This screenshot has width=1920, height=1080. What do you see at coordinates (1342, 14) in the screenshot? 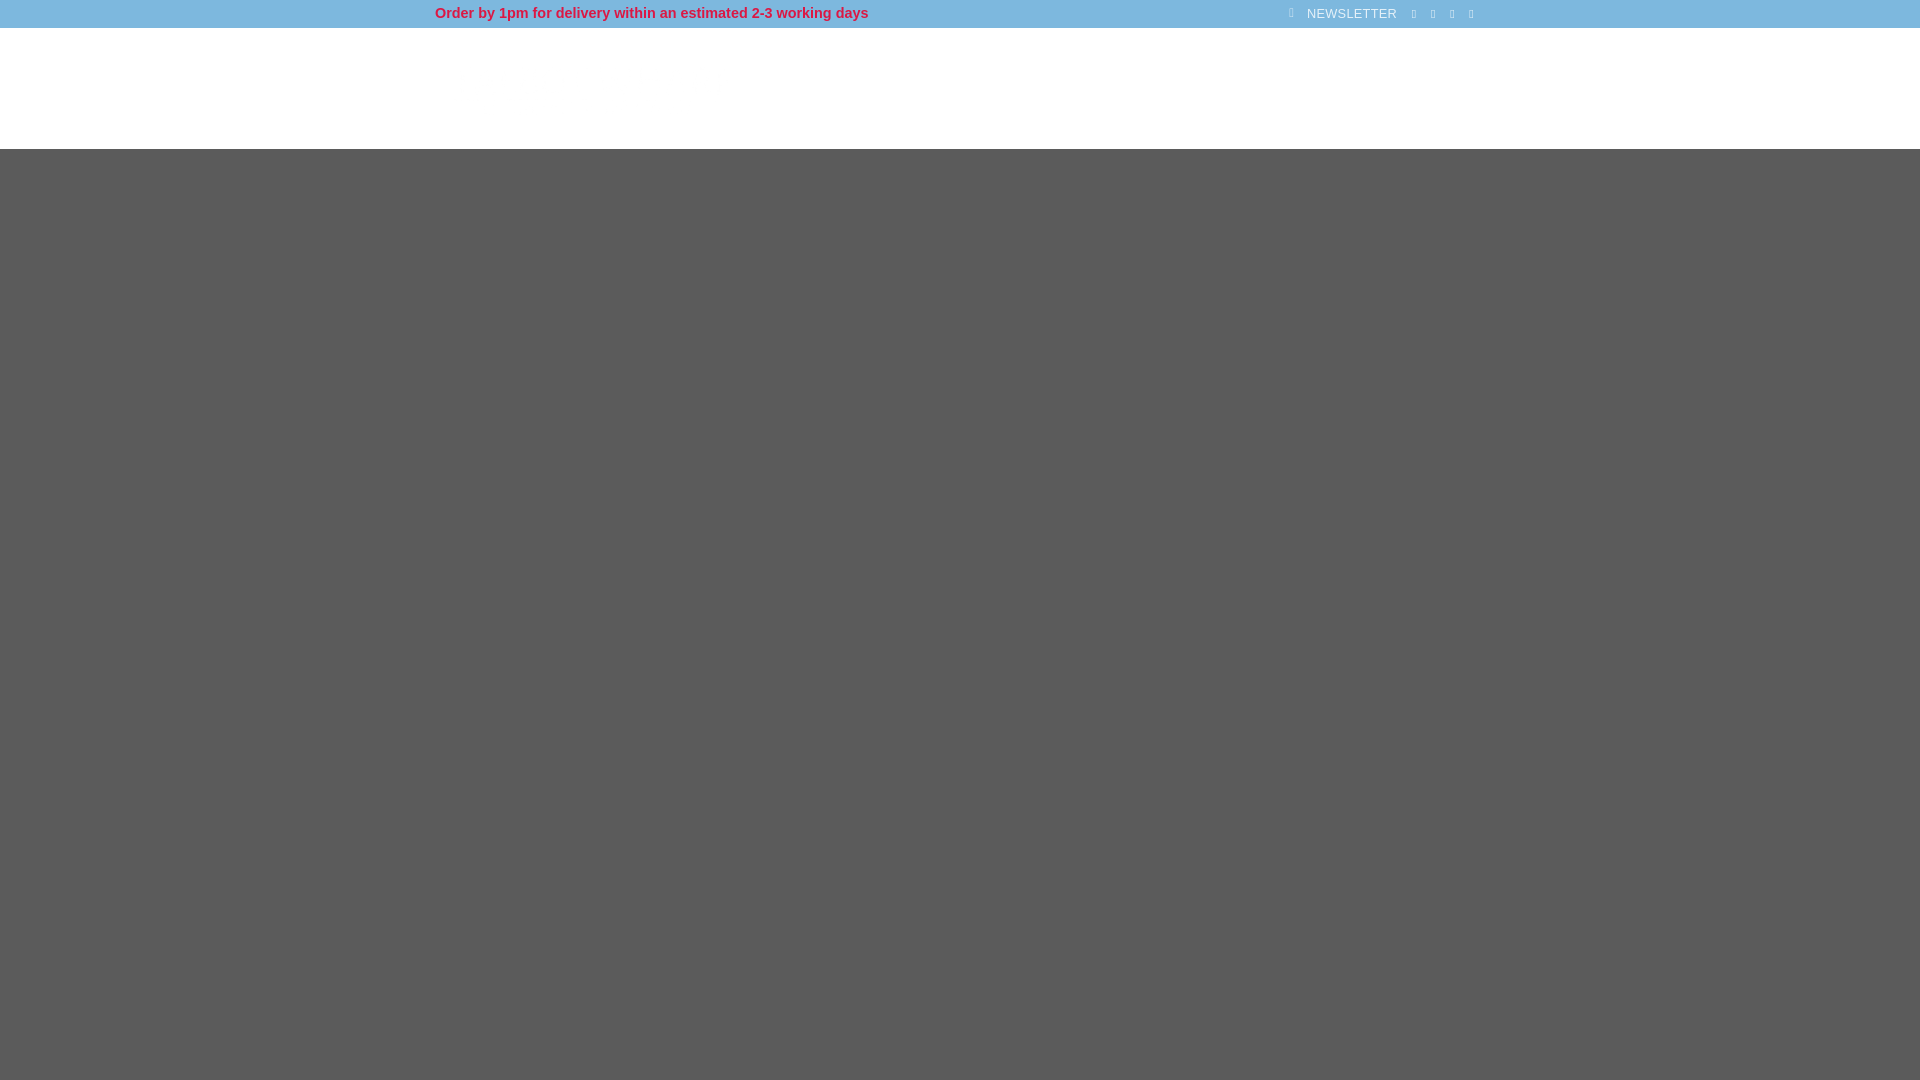
I see `NEWSLETTER` at bounding box center [1342, 14].